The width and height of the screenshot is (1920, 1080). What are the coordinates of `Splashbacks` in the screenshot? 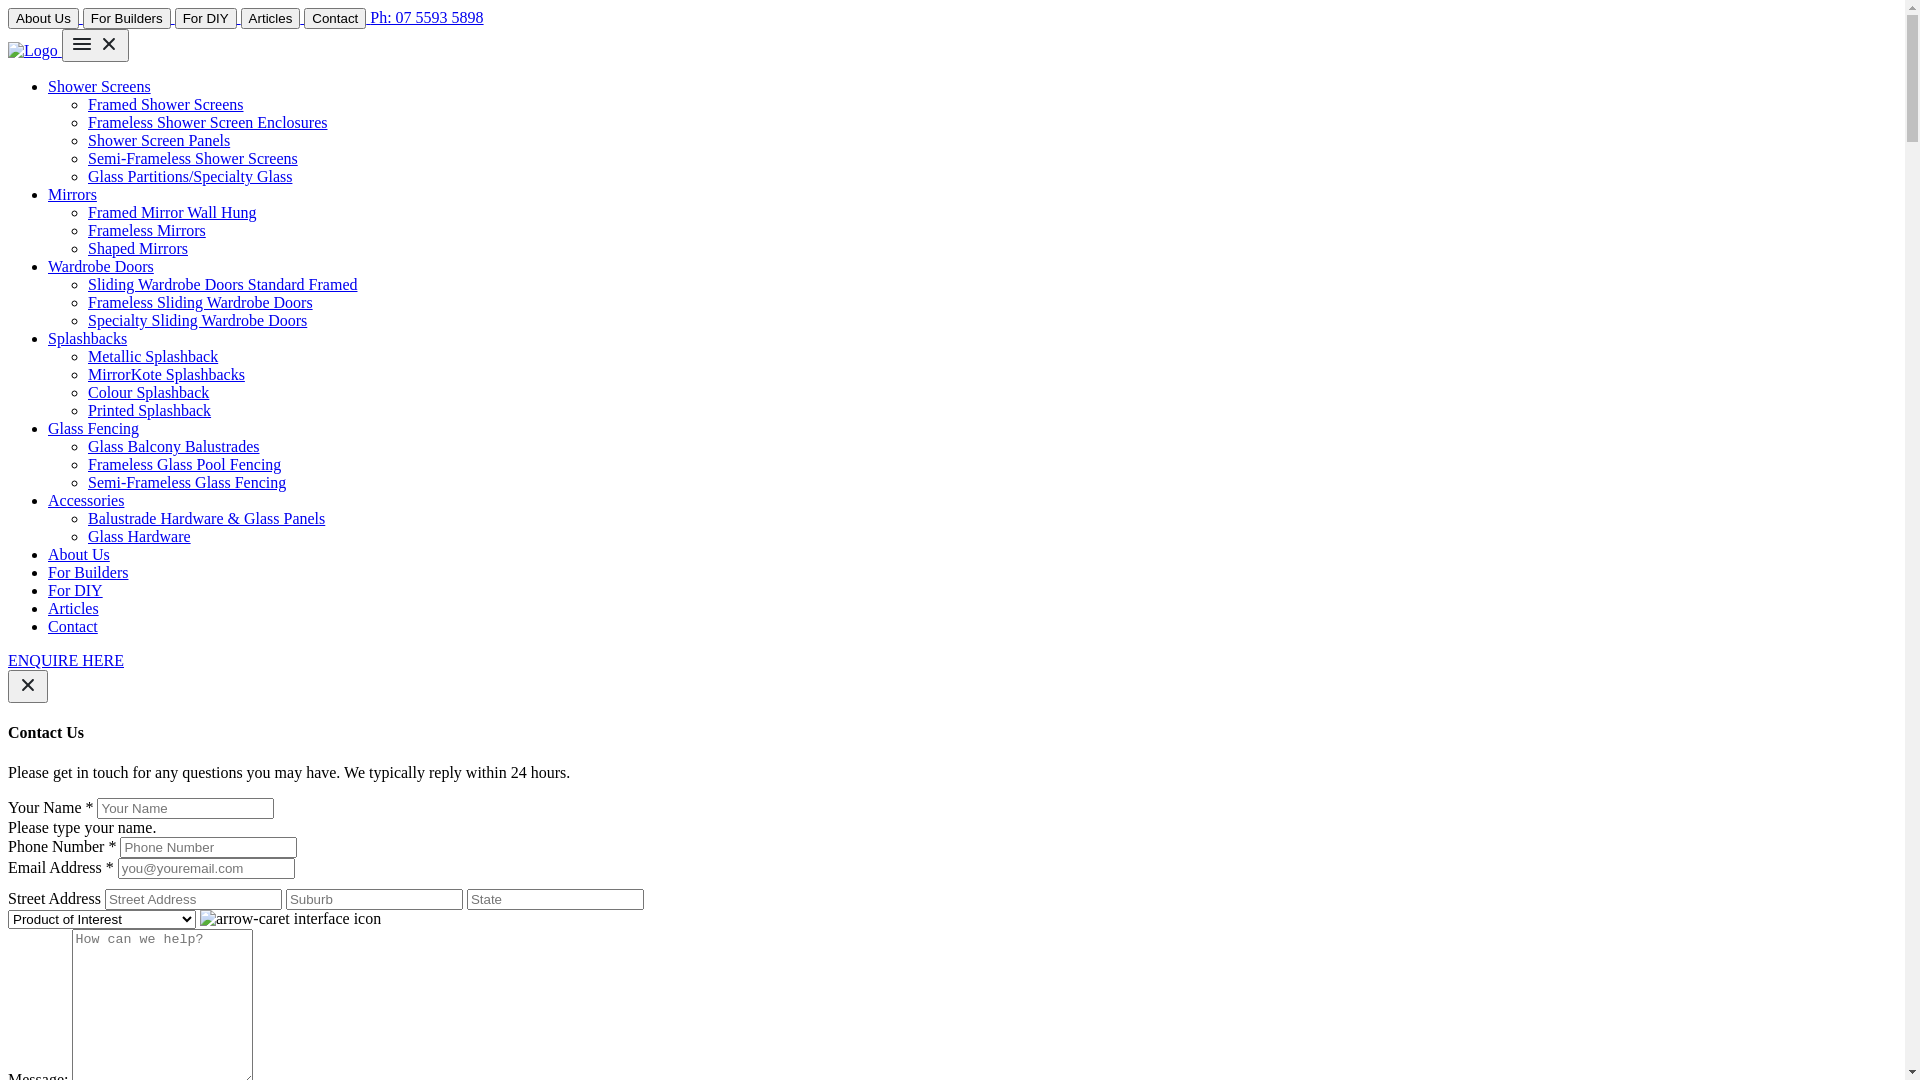 It's located at (88, 338).